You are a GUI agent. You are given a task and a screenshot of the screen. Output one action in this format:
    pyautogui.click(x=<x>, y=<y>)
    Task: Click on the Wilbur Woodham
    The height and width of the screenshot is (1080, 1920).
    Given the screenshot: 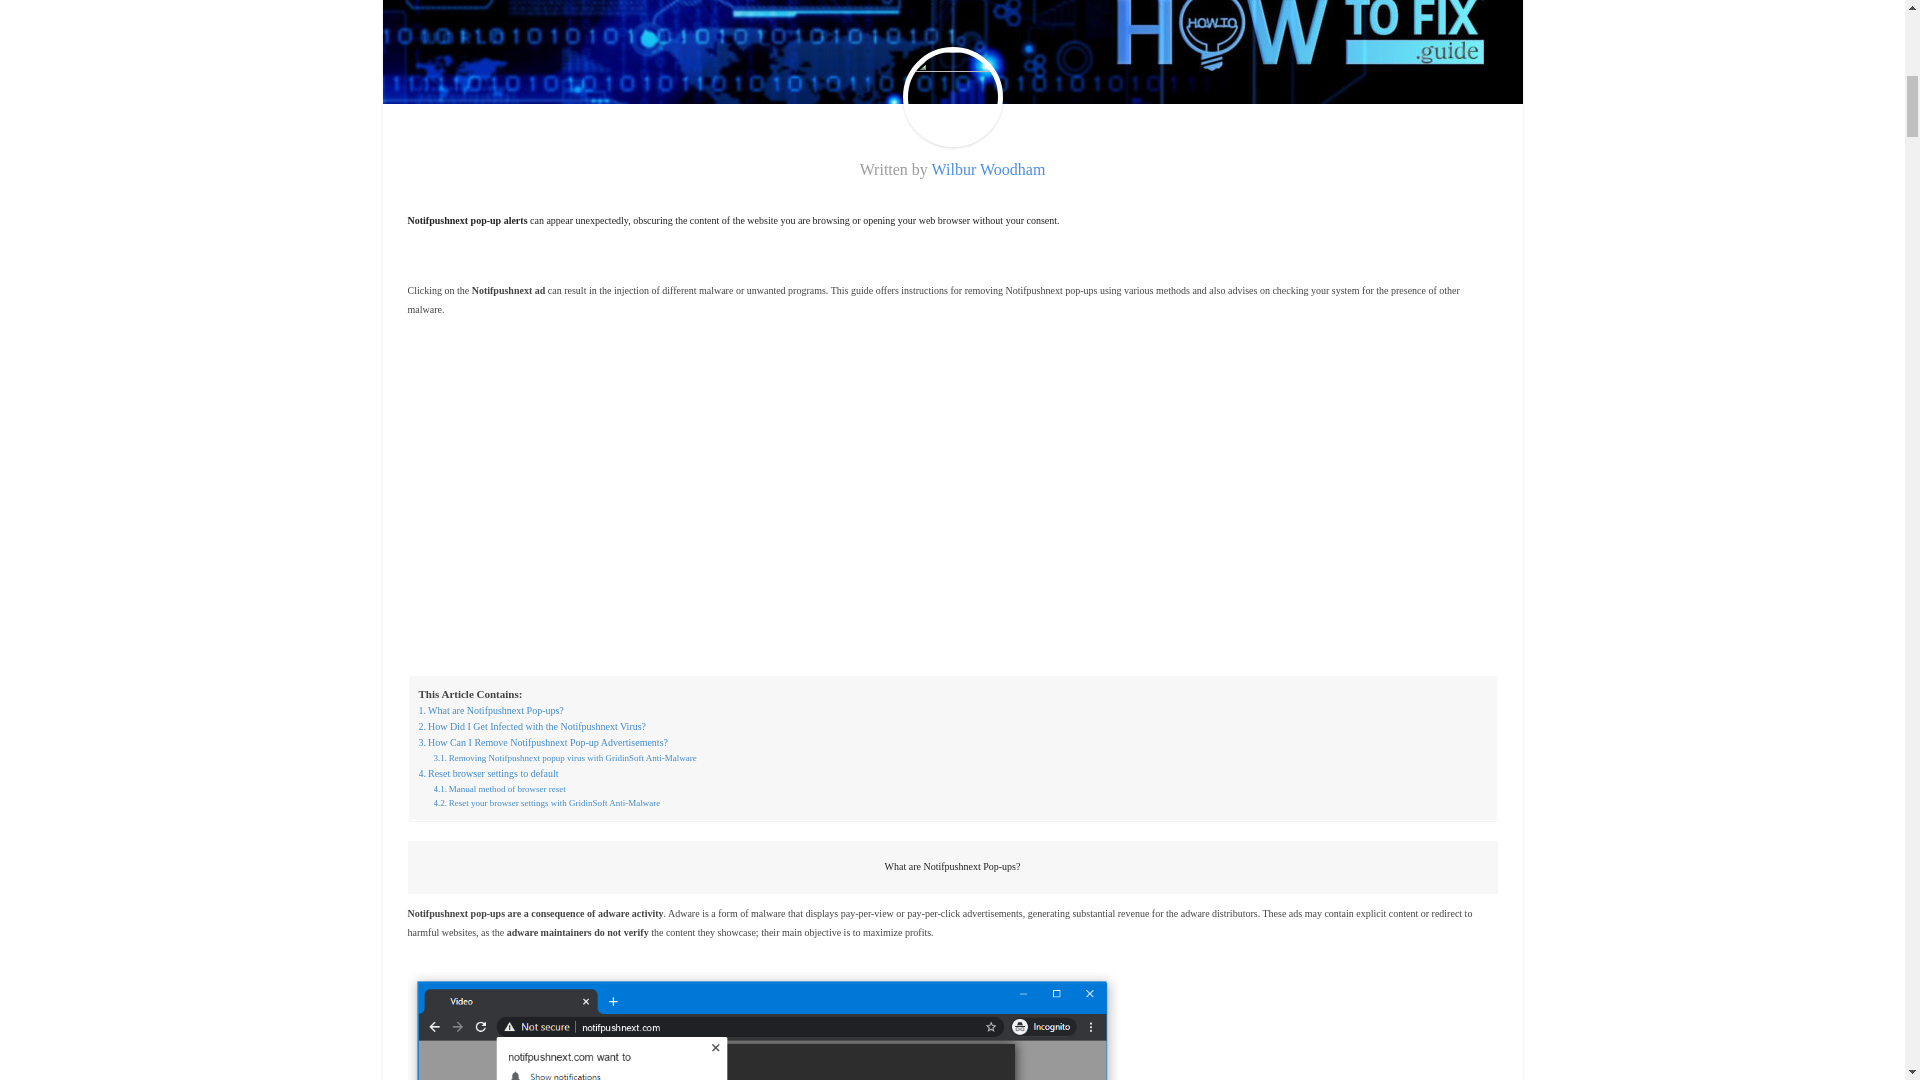 What is the action you would take?
    pyautogui.click(x=988, y=169)
    